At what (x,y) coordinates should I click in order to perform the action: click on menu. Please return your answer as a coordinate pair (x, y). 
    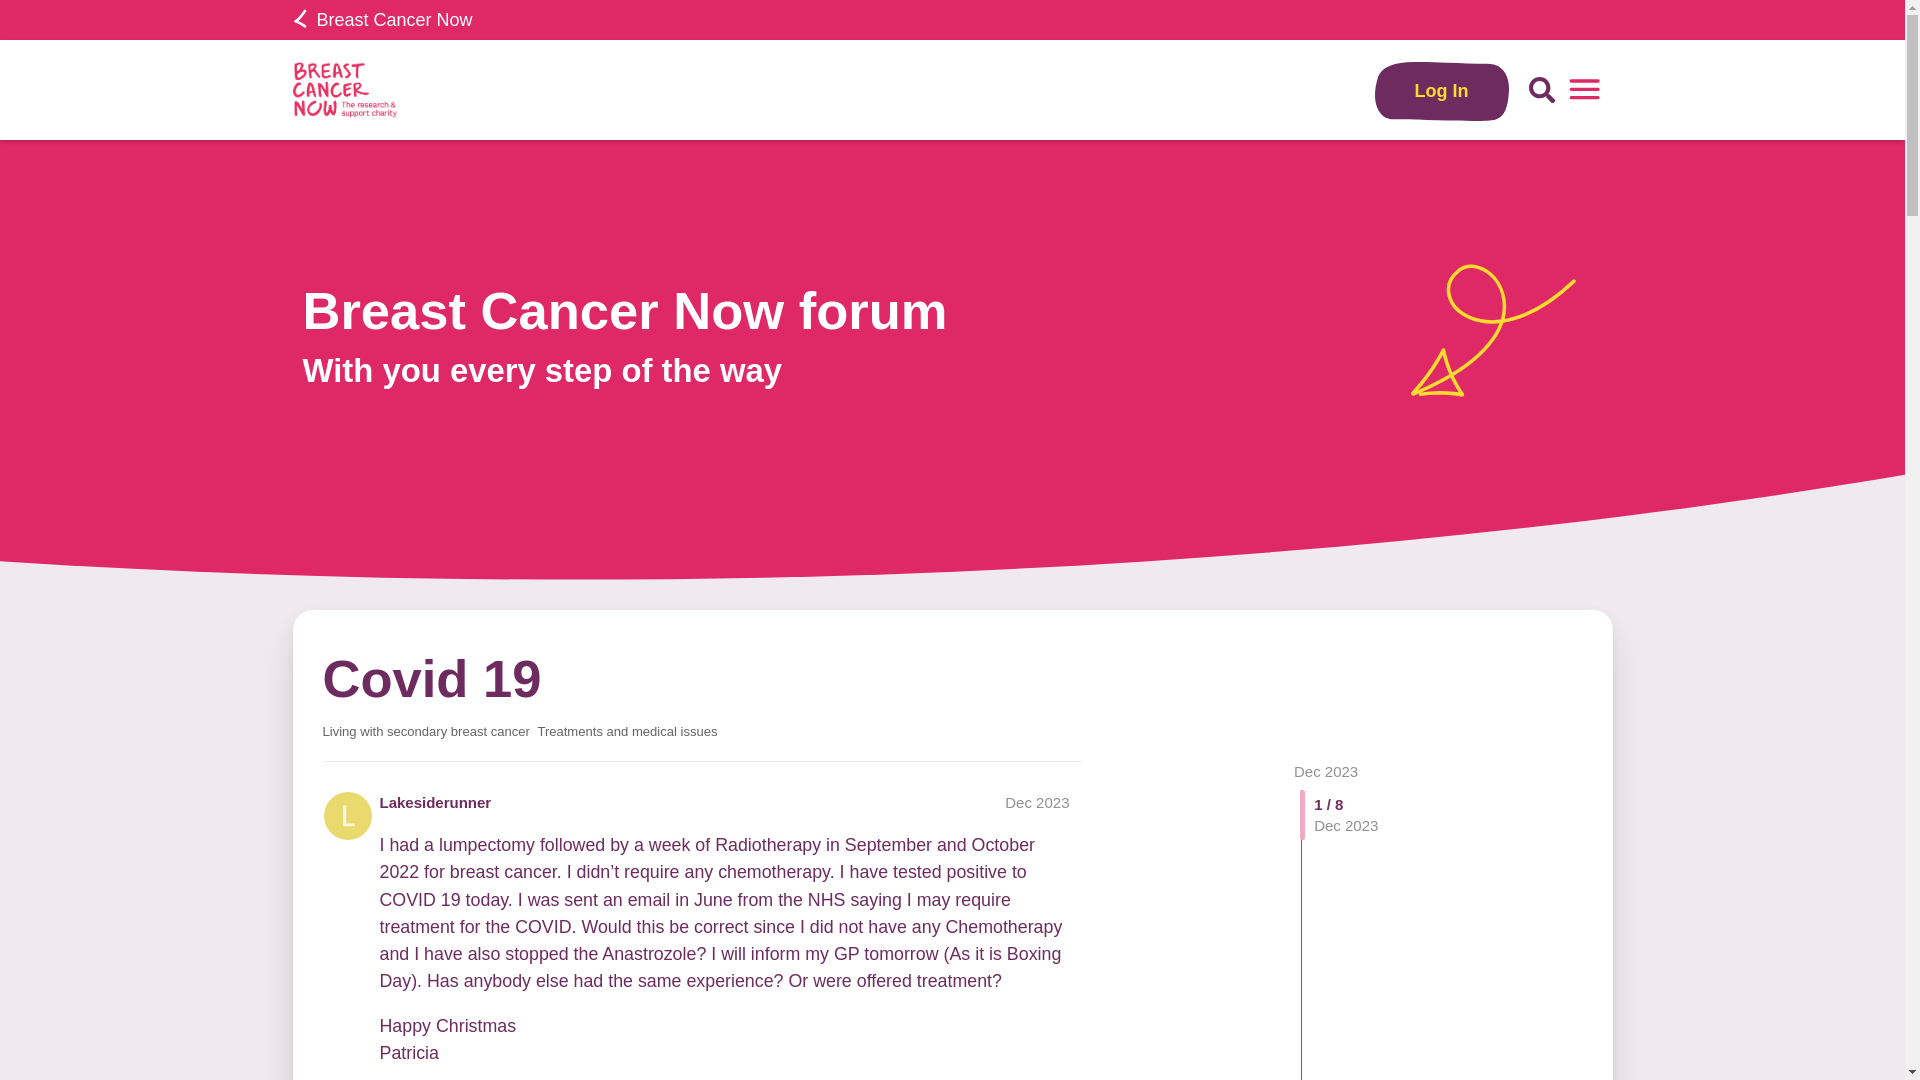
    Looking at the image, I should click on (1584, 90).